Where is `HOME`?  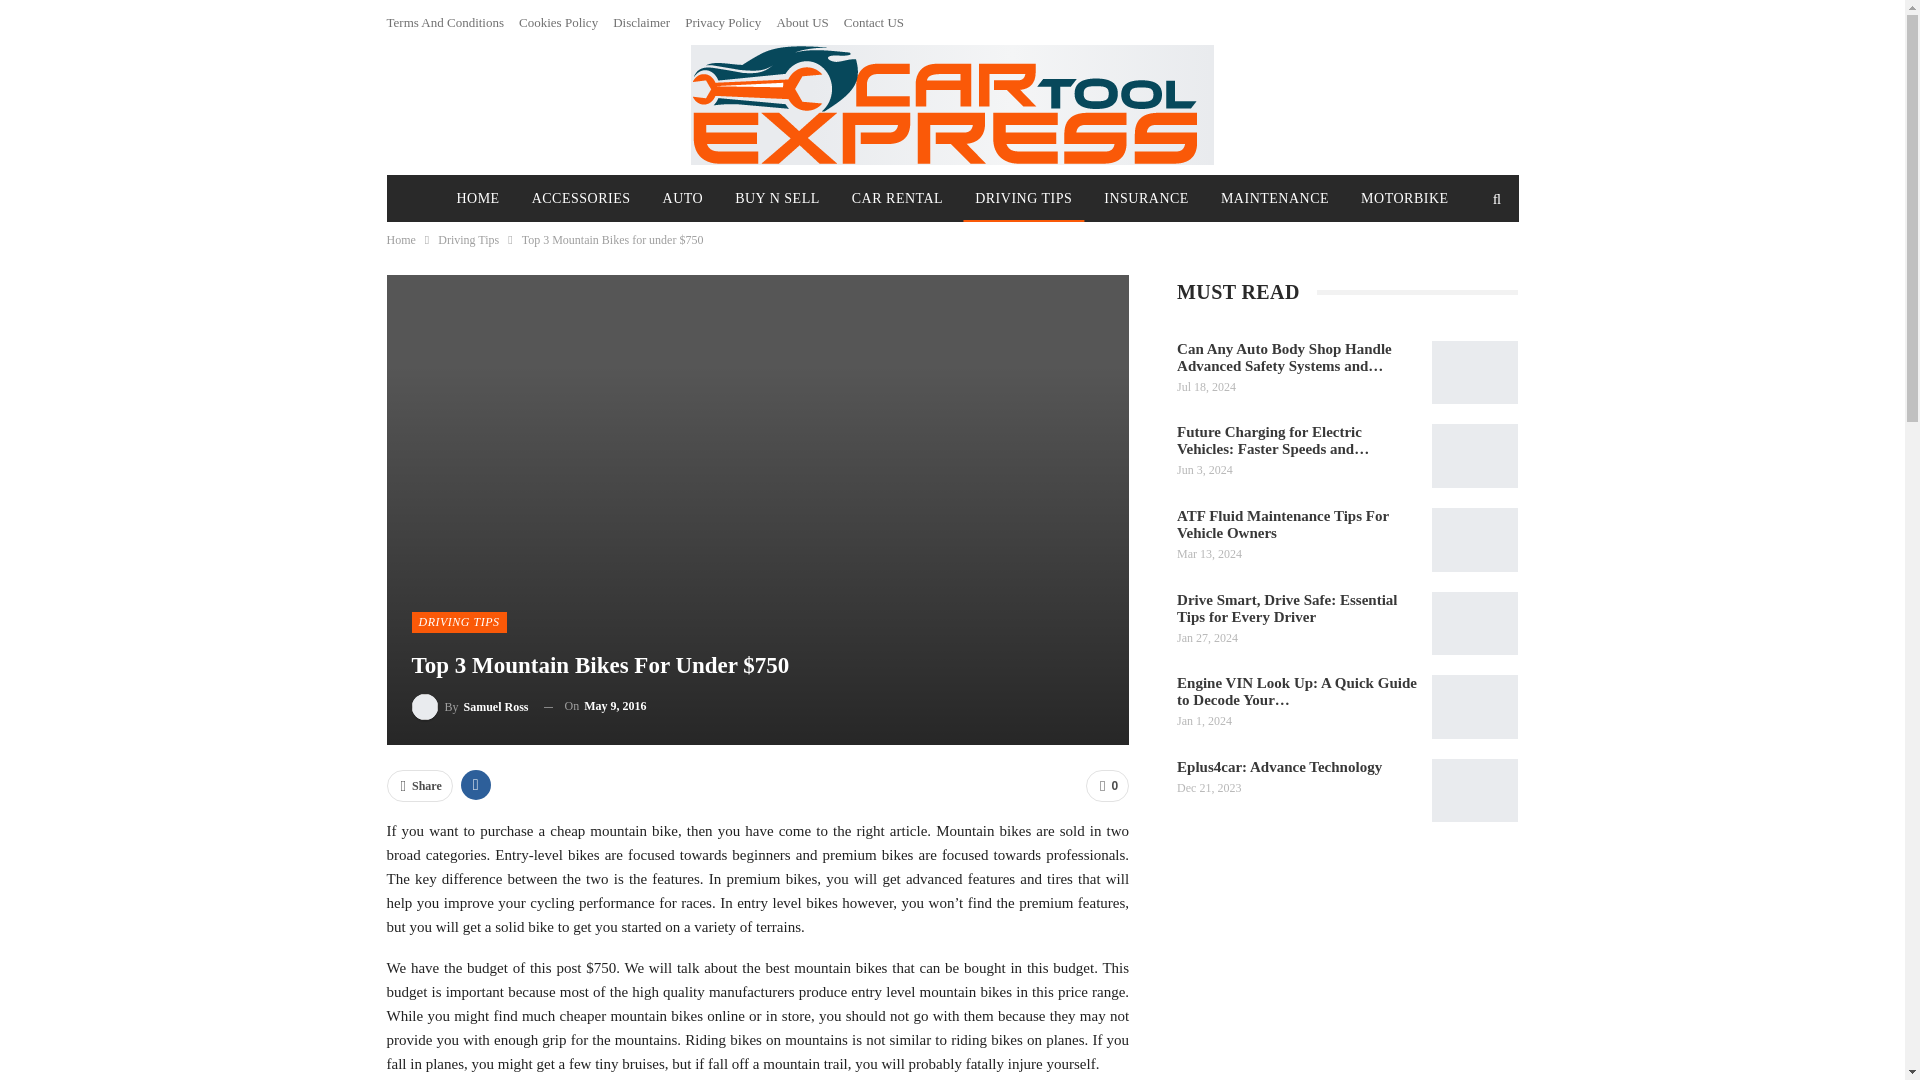
HOME is located at coordinates (476, 199).